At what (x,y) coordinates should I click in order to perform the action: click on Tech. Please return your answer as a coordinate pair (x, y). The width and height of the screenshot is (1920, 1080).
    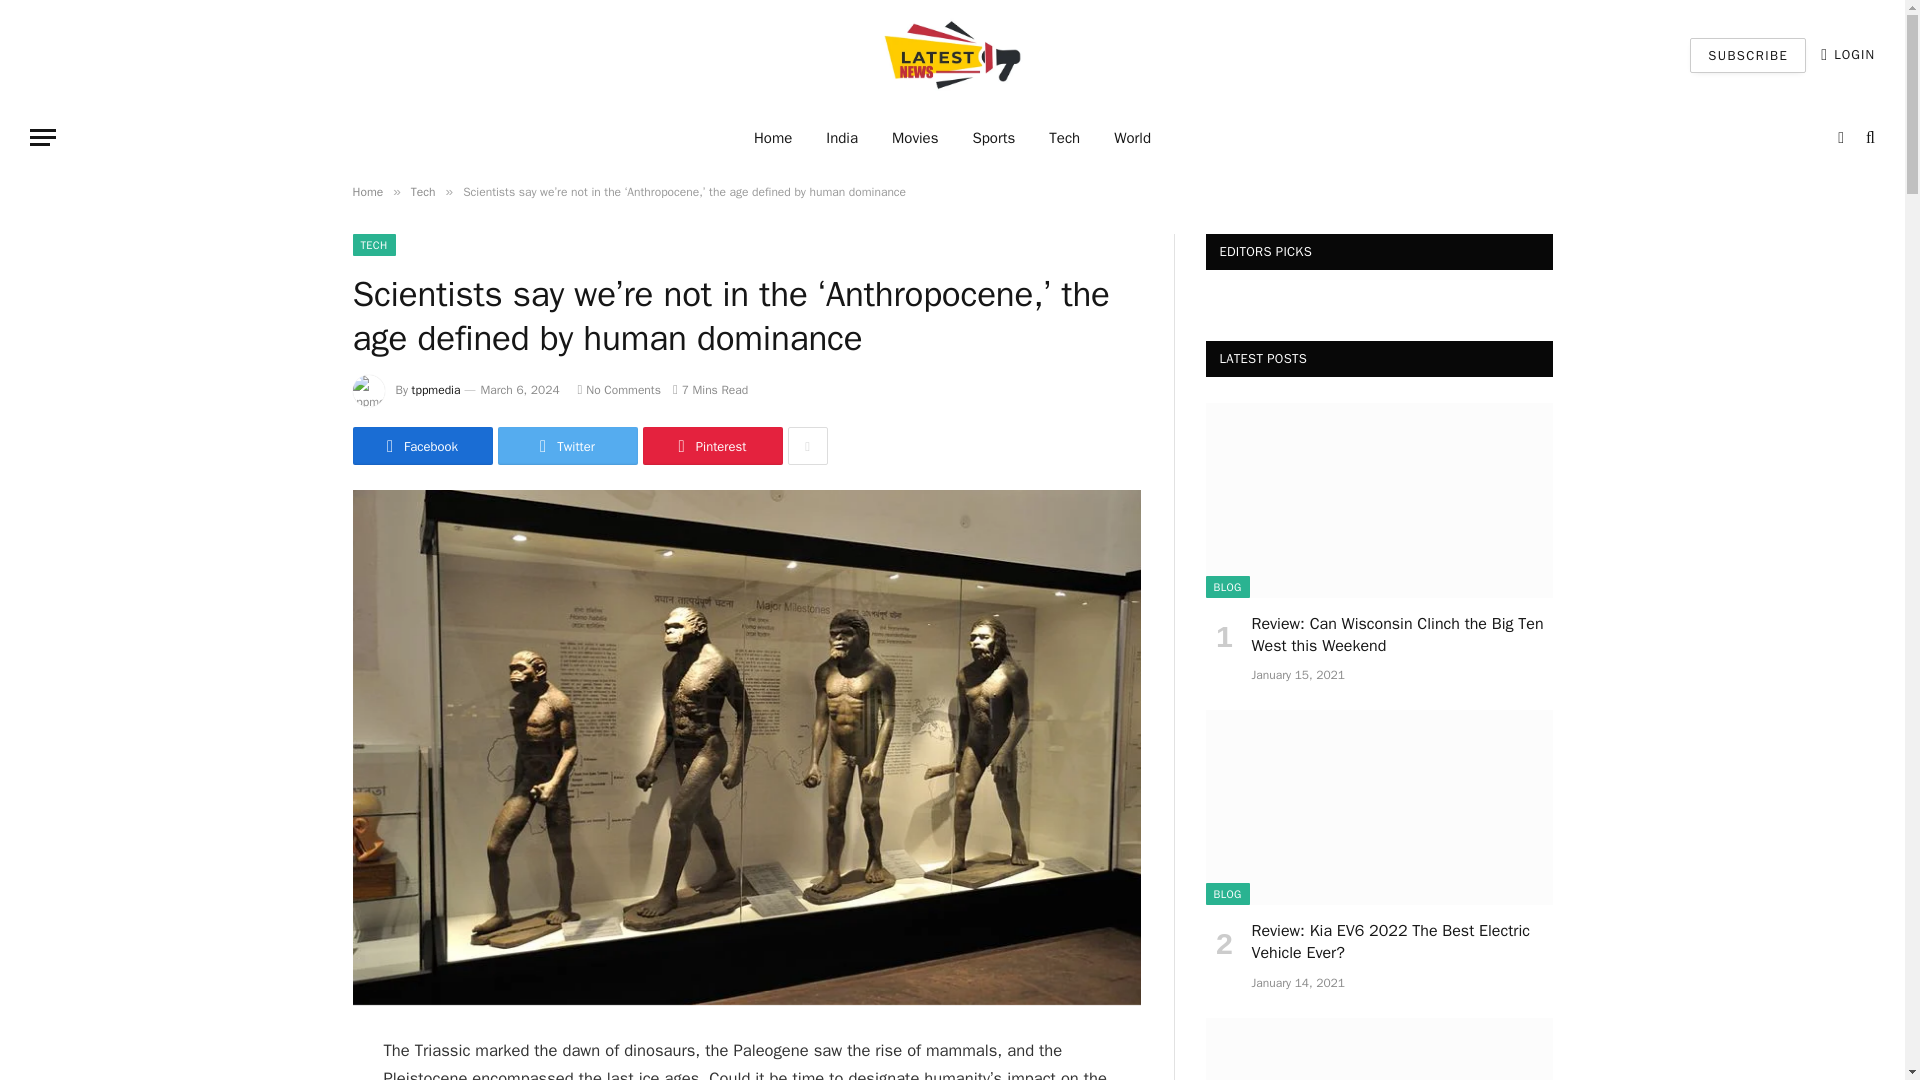
    Looking at the image, I should click on (1064, 138).